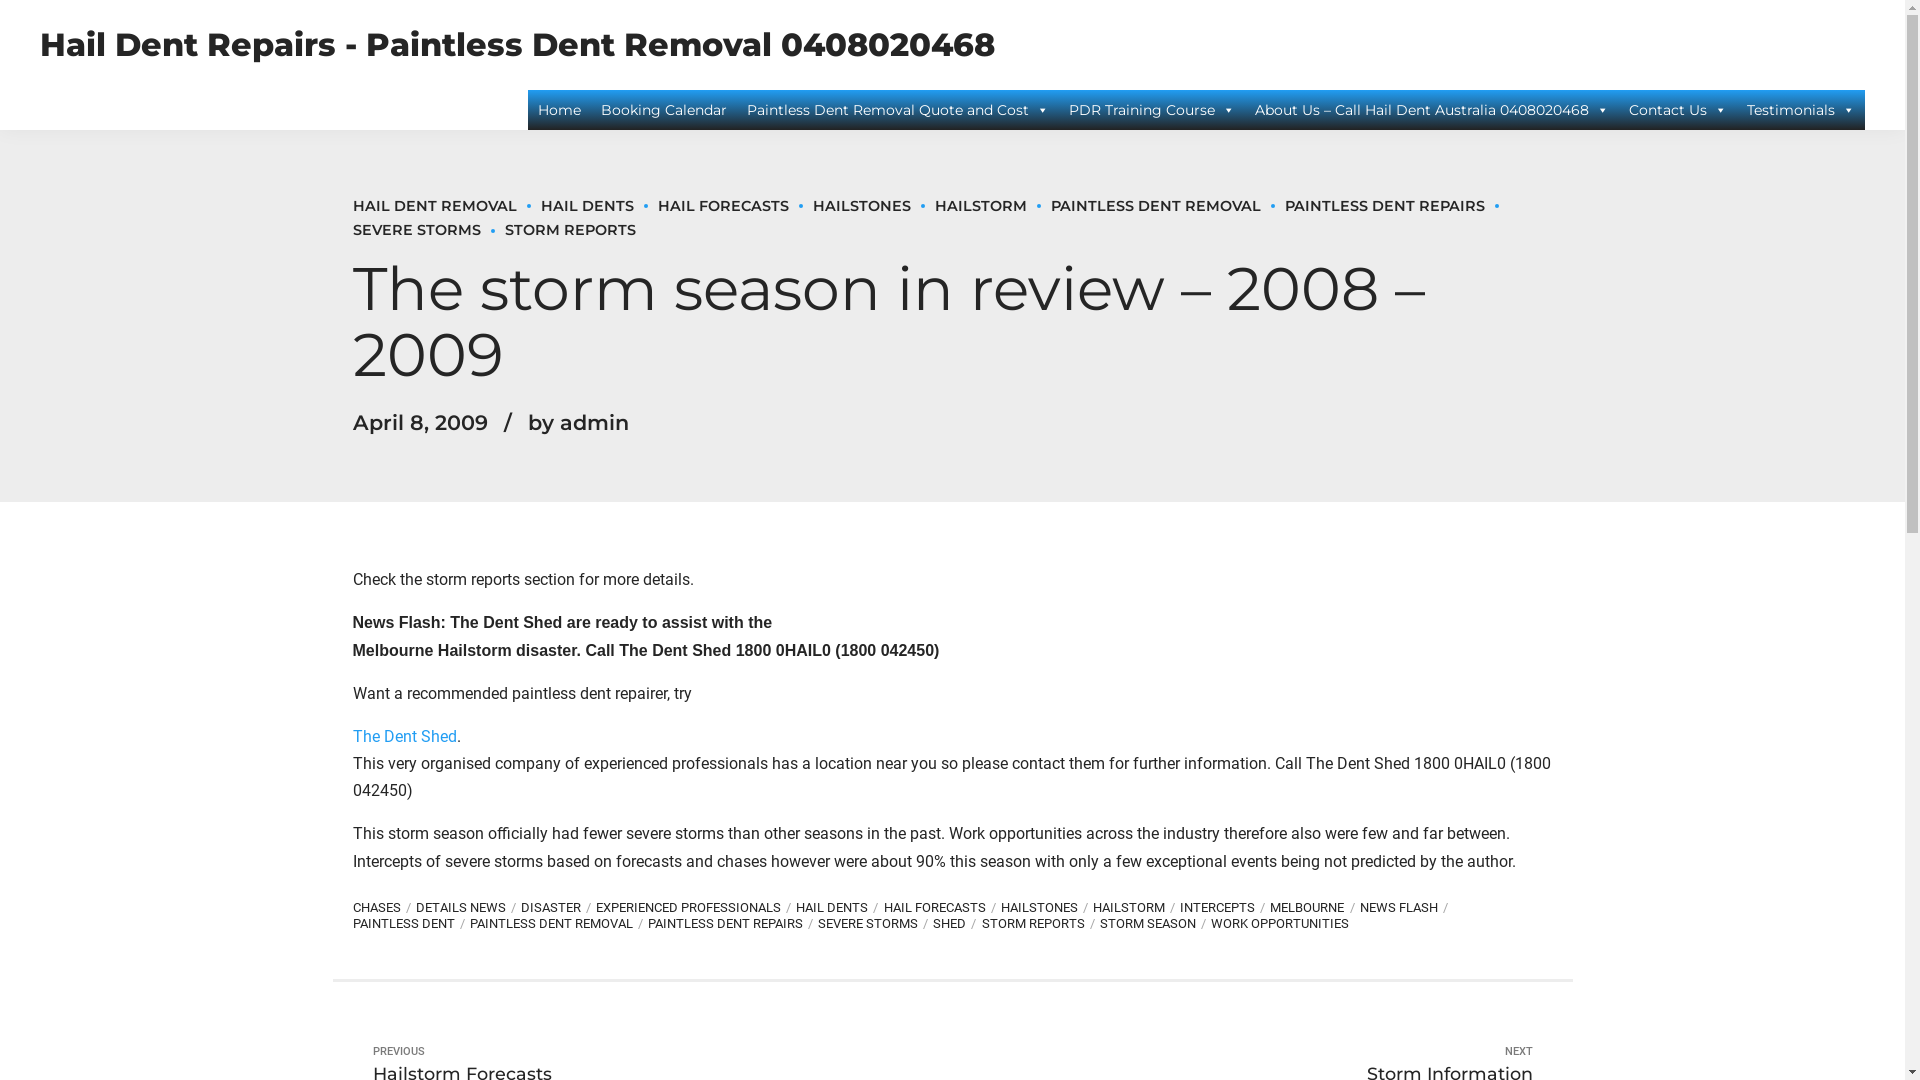 The height and width of the screenshot is (1080, 1920). What do you see at coordinates (384, 908) in the screenshot?
I see `CHASES` at bounding box center [384, 908].